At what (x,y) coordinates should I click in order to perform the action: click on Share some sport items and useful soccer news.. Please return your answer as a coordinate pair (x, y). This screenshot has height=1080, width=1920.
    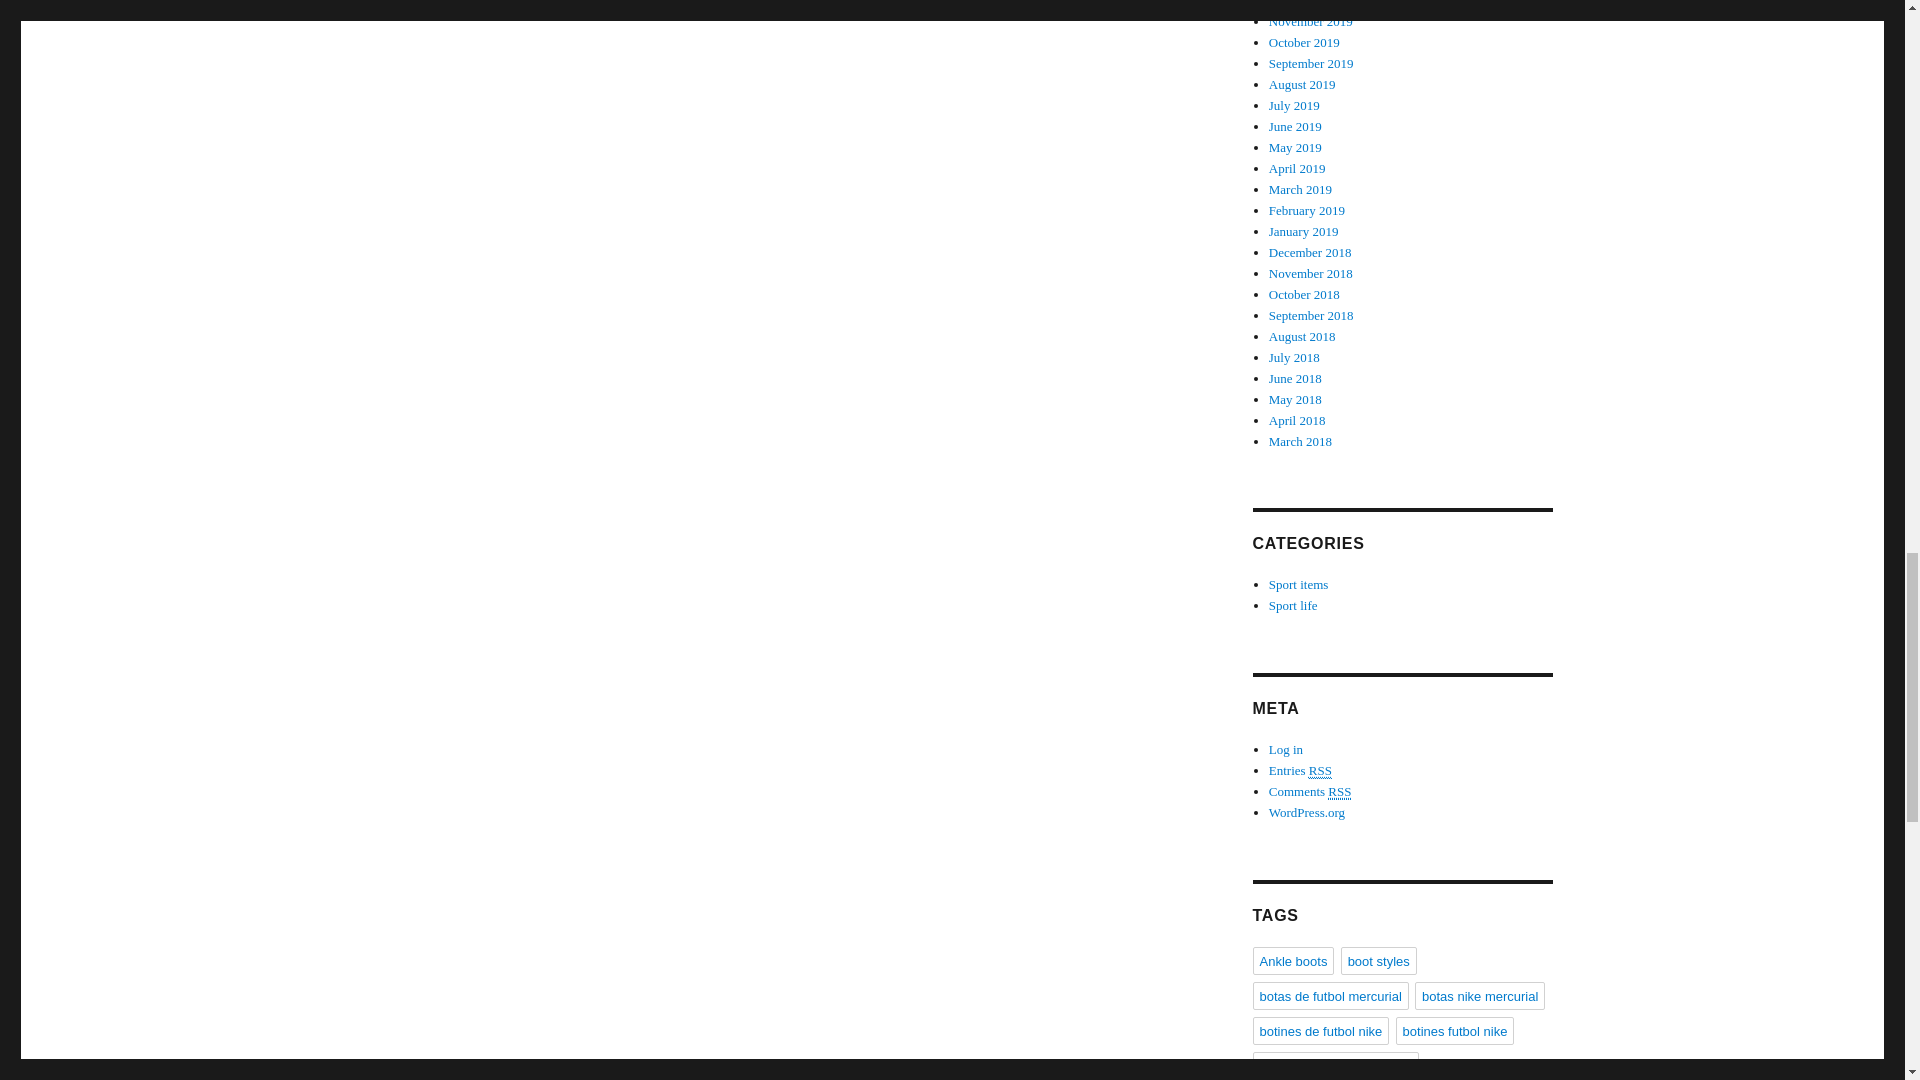
    Looking at the image, I should click on (1298, 584).